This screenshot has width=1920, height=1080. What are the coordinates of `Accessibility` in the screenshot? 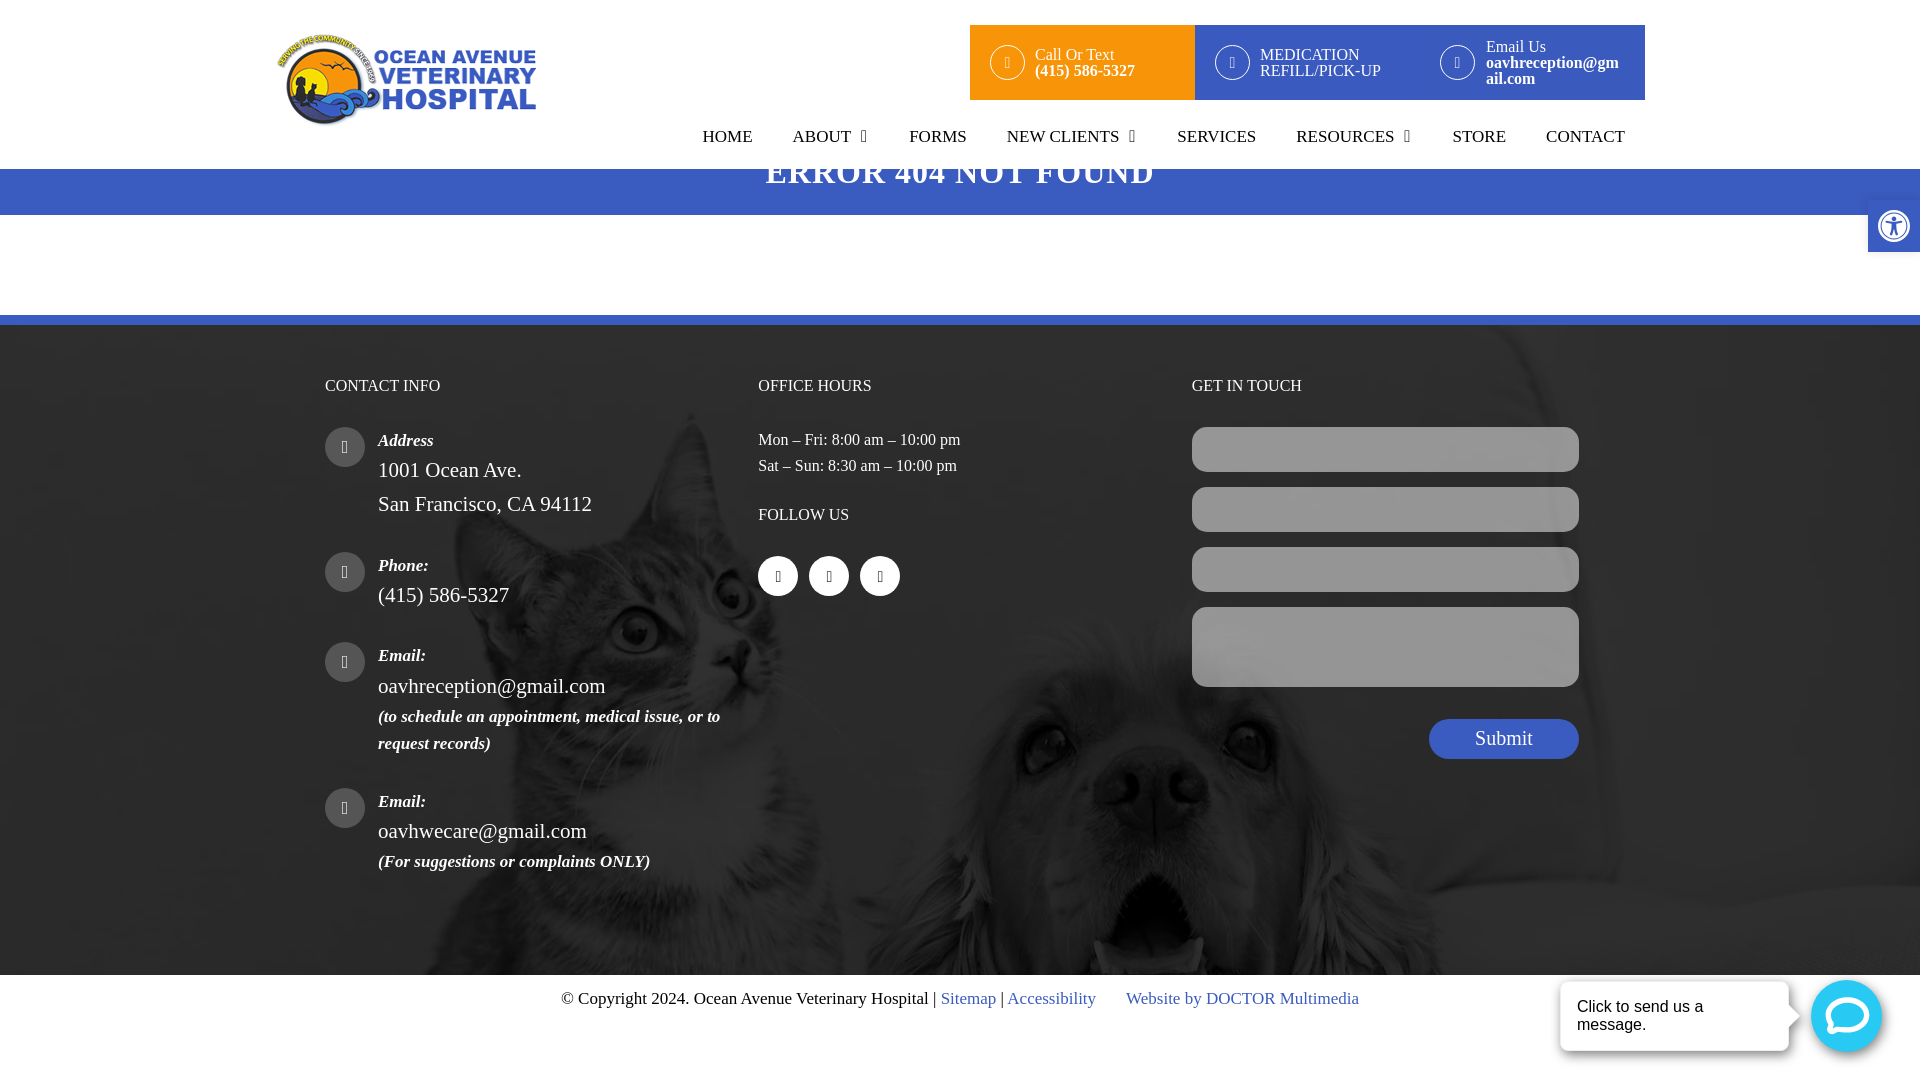 It's located at (1072, 136).